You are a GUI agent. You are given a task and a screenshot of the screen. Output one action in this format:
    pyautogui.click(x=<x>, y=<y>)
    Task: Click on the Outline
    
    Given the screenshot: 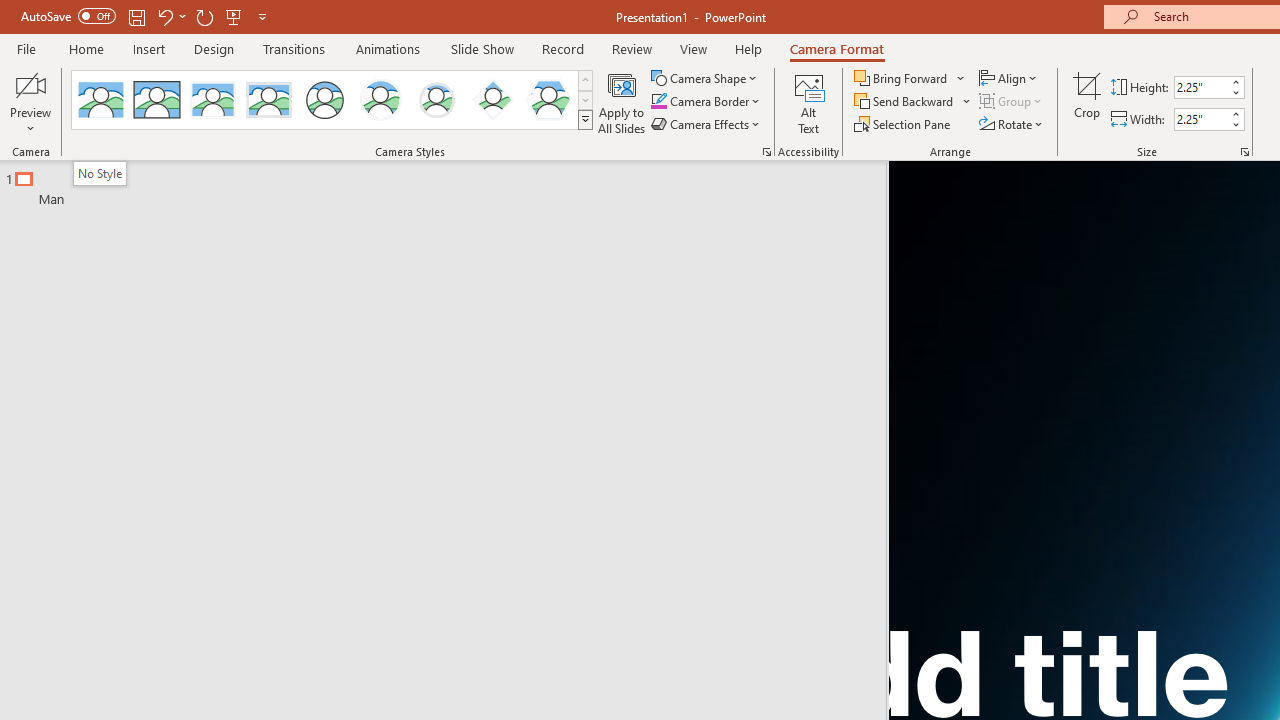 What is the action you would take?
    pyautogui.click(x=452, y=184)
    